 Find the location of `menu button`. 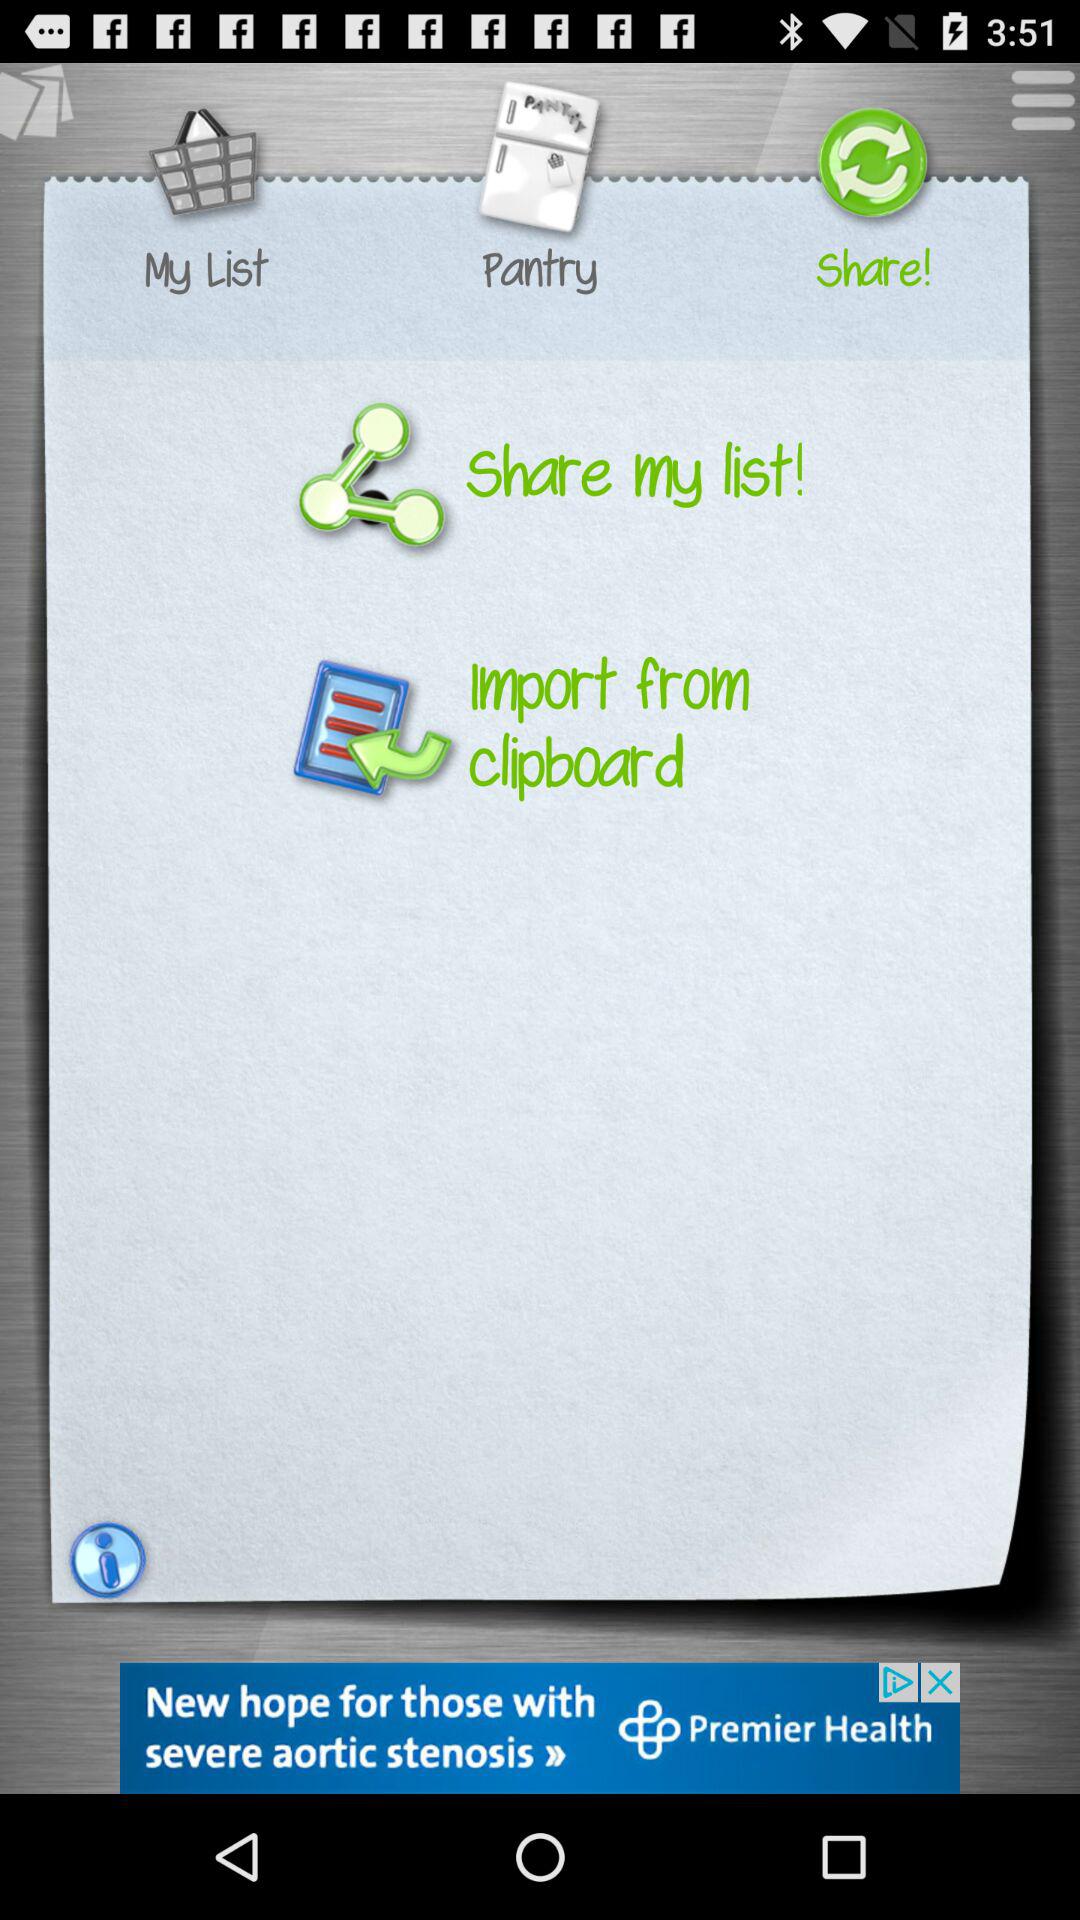

menu button is located at coordinates (1032, 110).